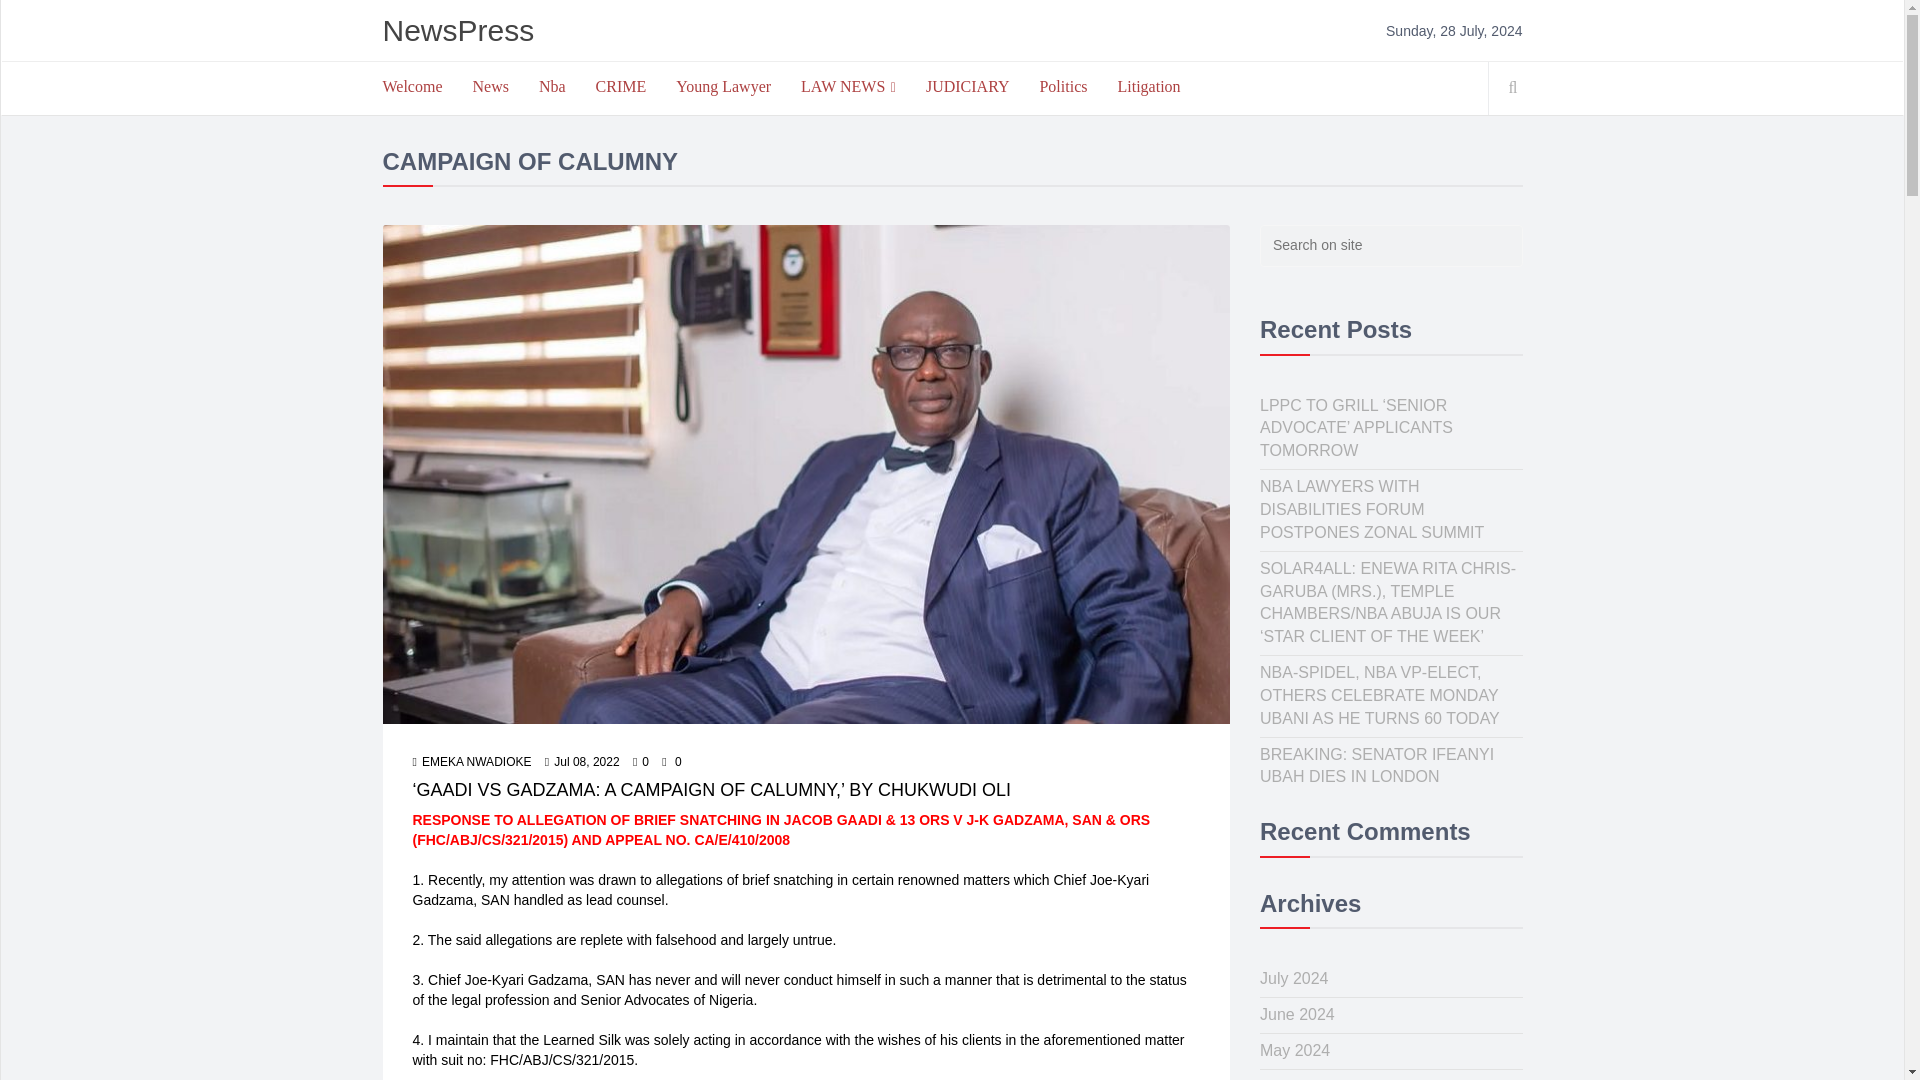  Describe the element at coordinates (1062, 86) in the screenshot. I see `Politics` at that location.